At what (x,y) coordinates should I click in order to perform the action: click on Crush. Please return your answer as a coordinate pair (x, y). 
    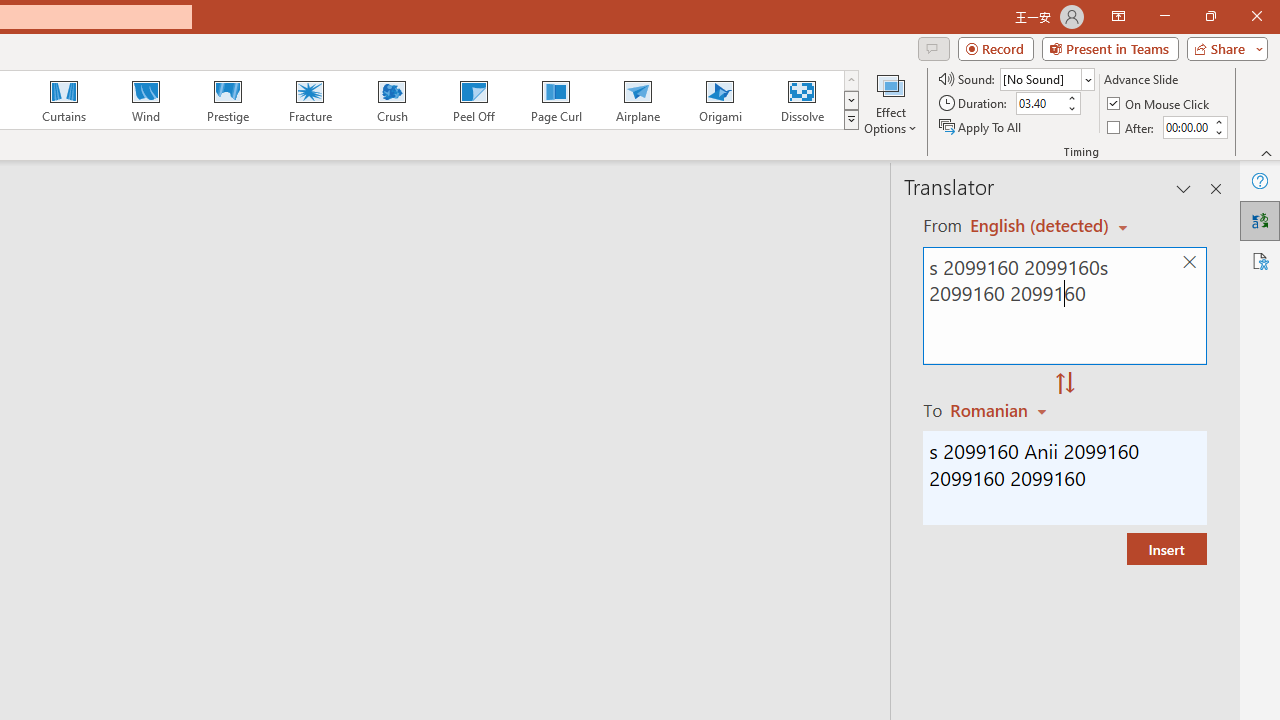
    Looking at the image, I should click on (391, 100).